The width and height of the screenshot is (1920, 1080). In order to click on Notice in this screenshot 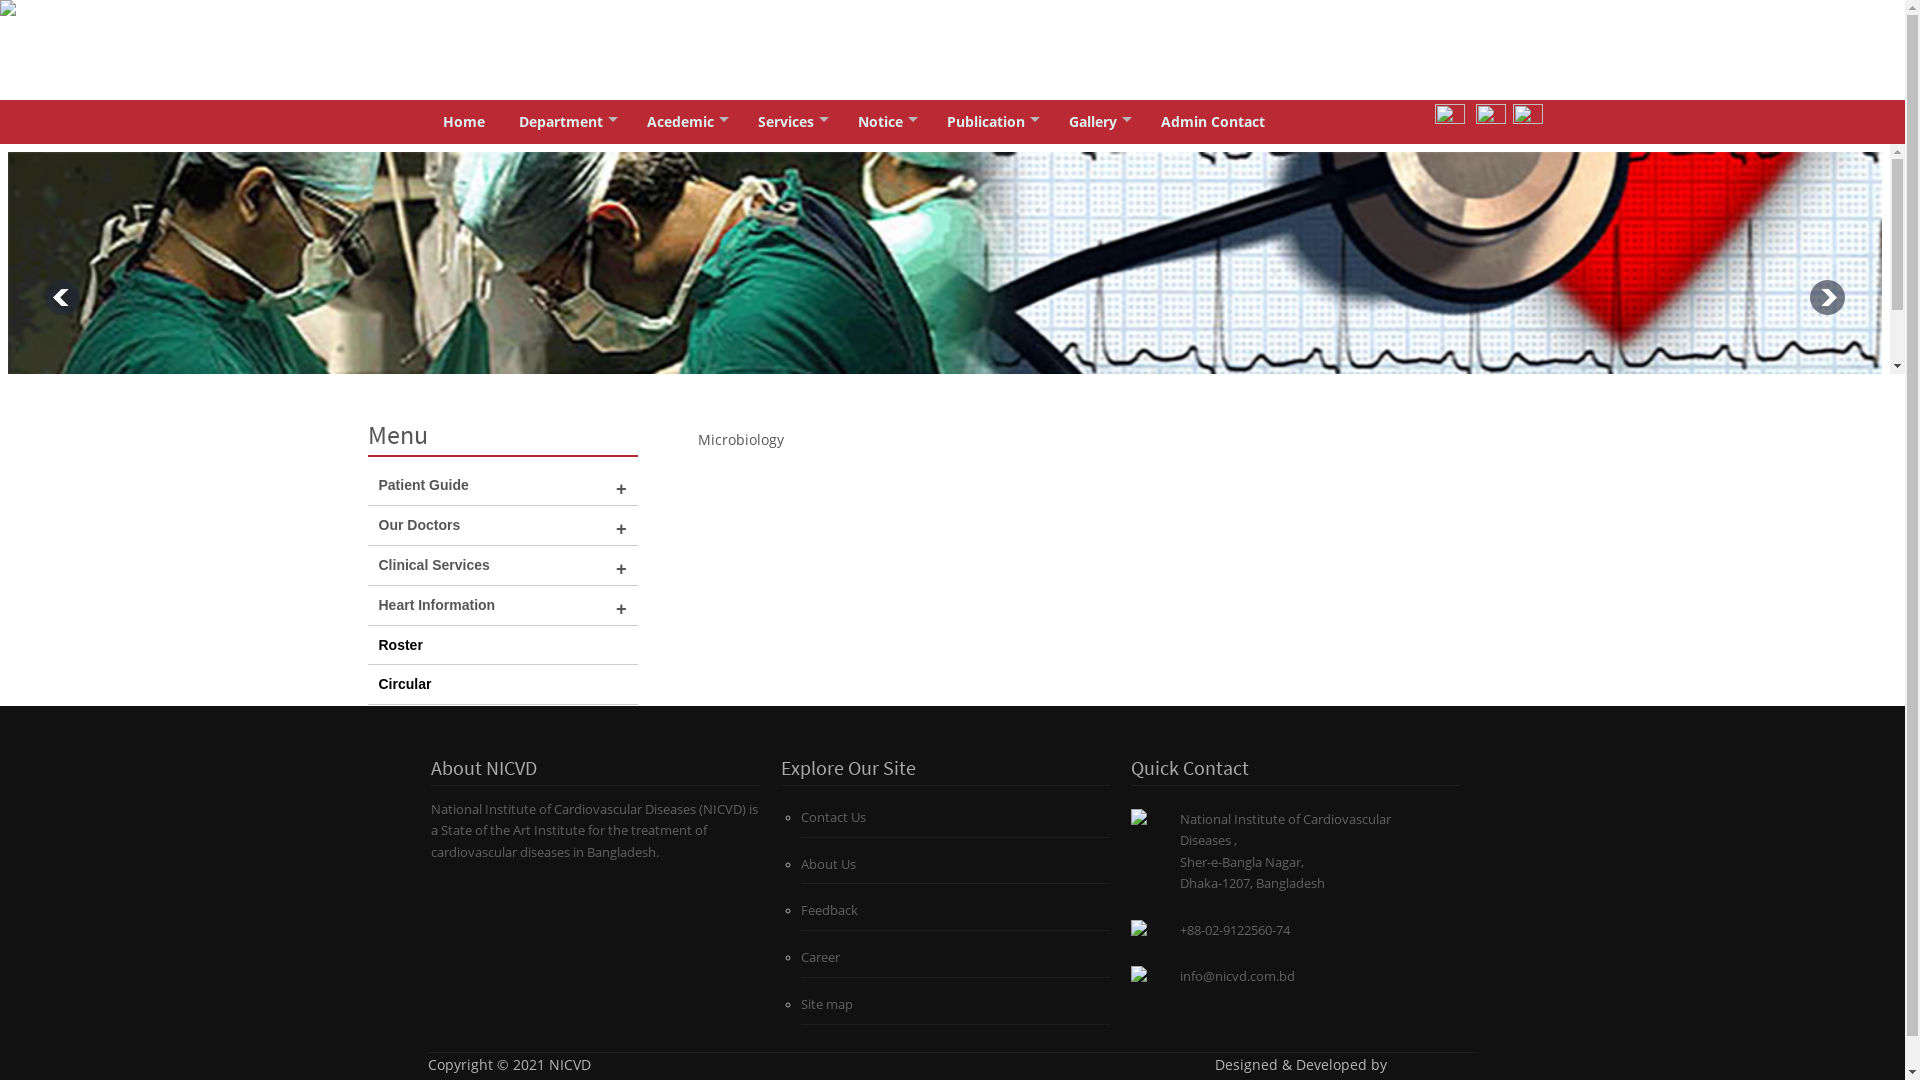, I will do `click(884, 122)`.